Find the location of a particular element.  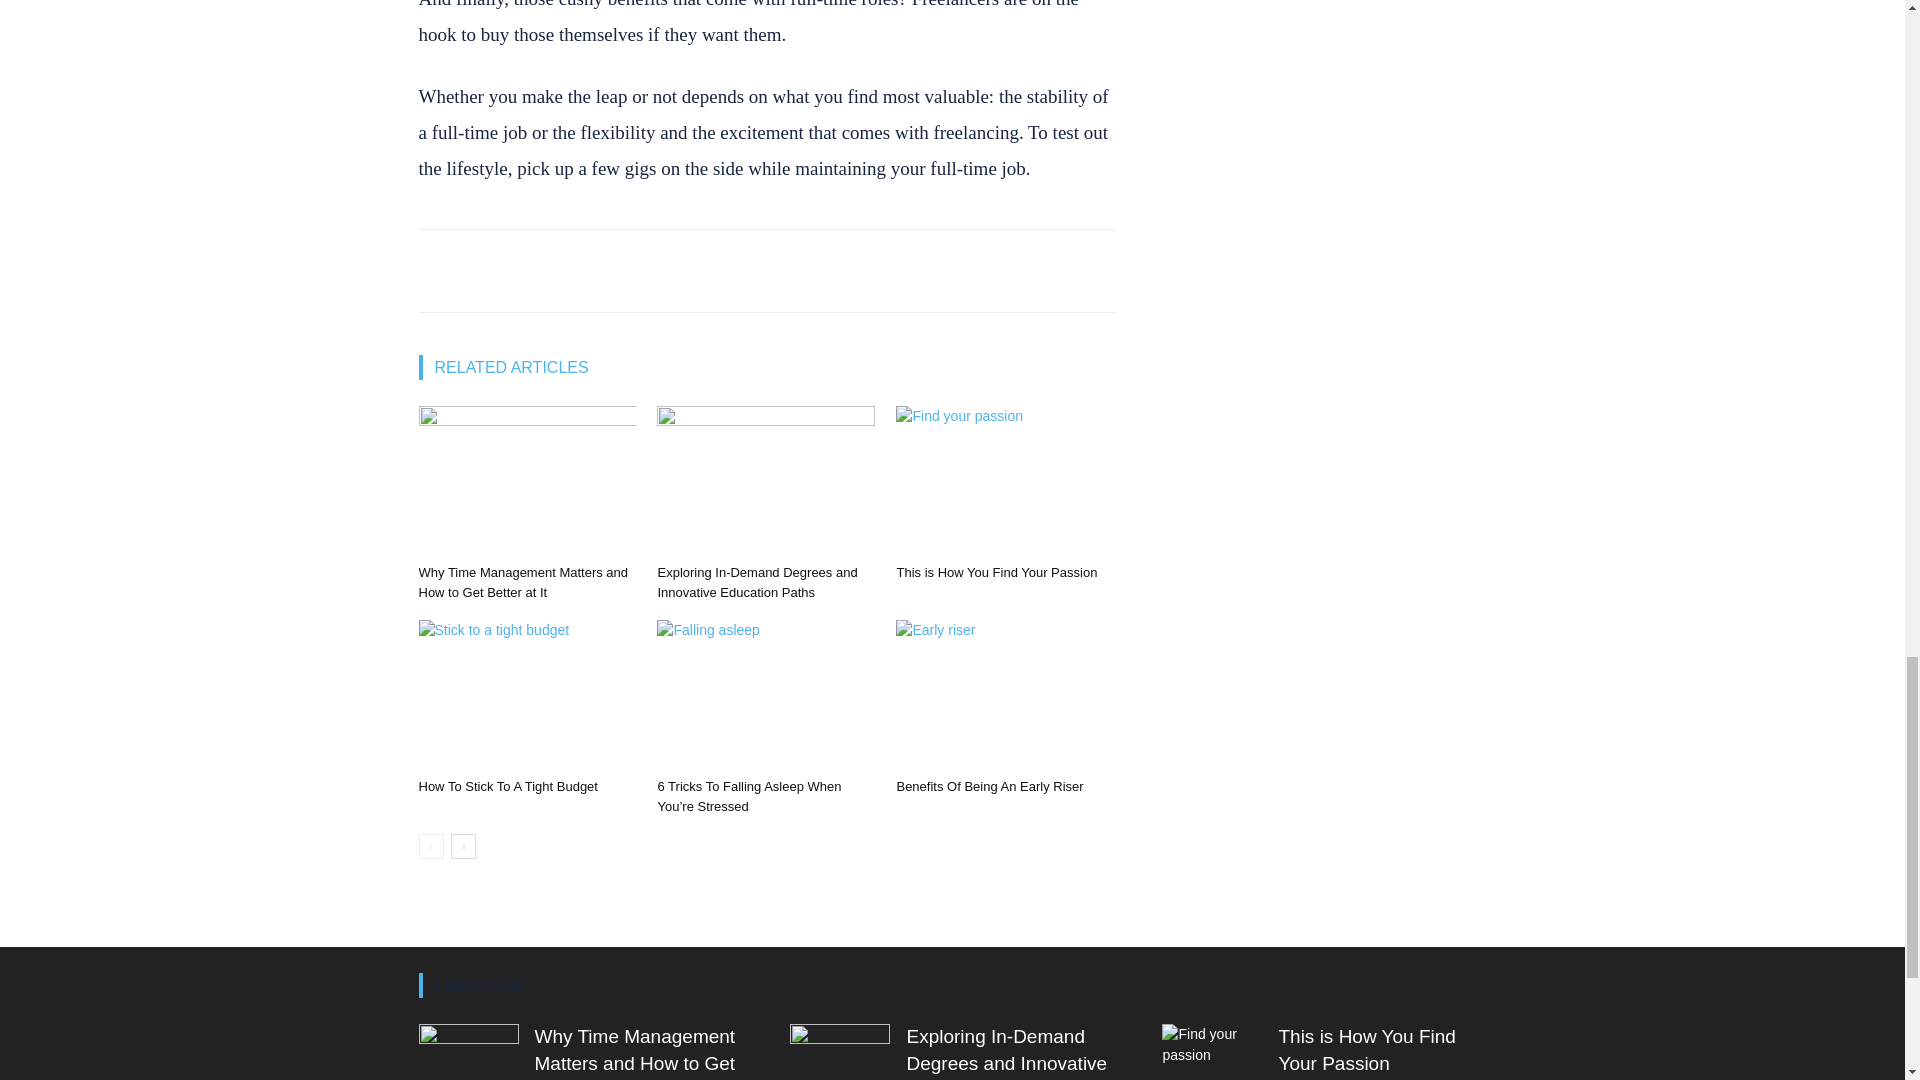

This is How You Find Your Passion is located at coordinates (1004, 481).